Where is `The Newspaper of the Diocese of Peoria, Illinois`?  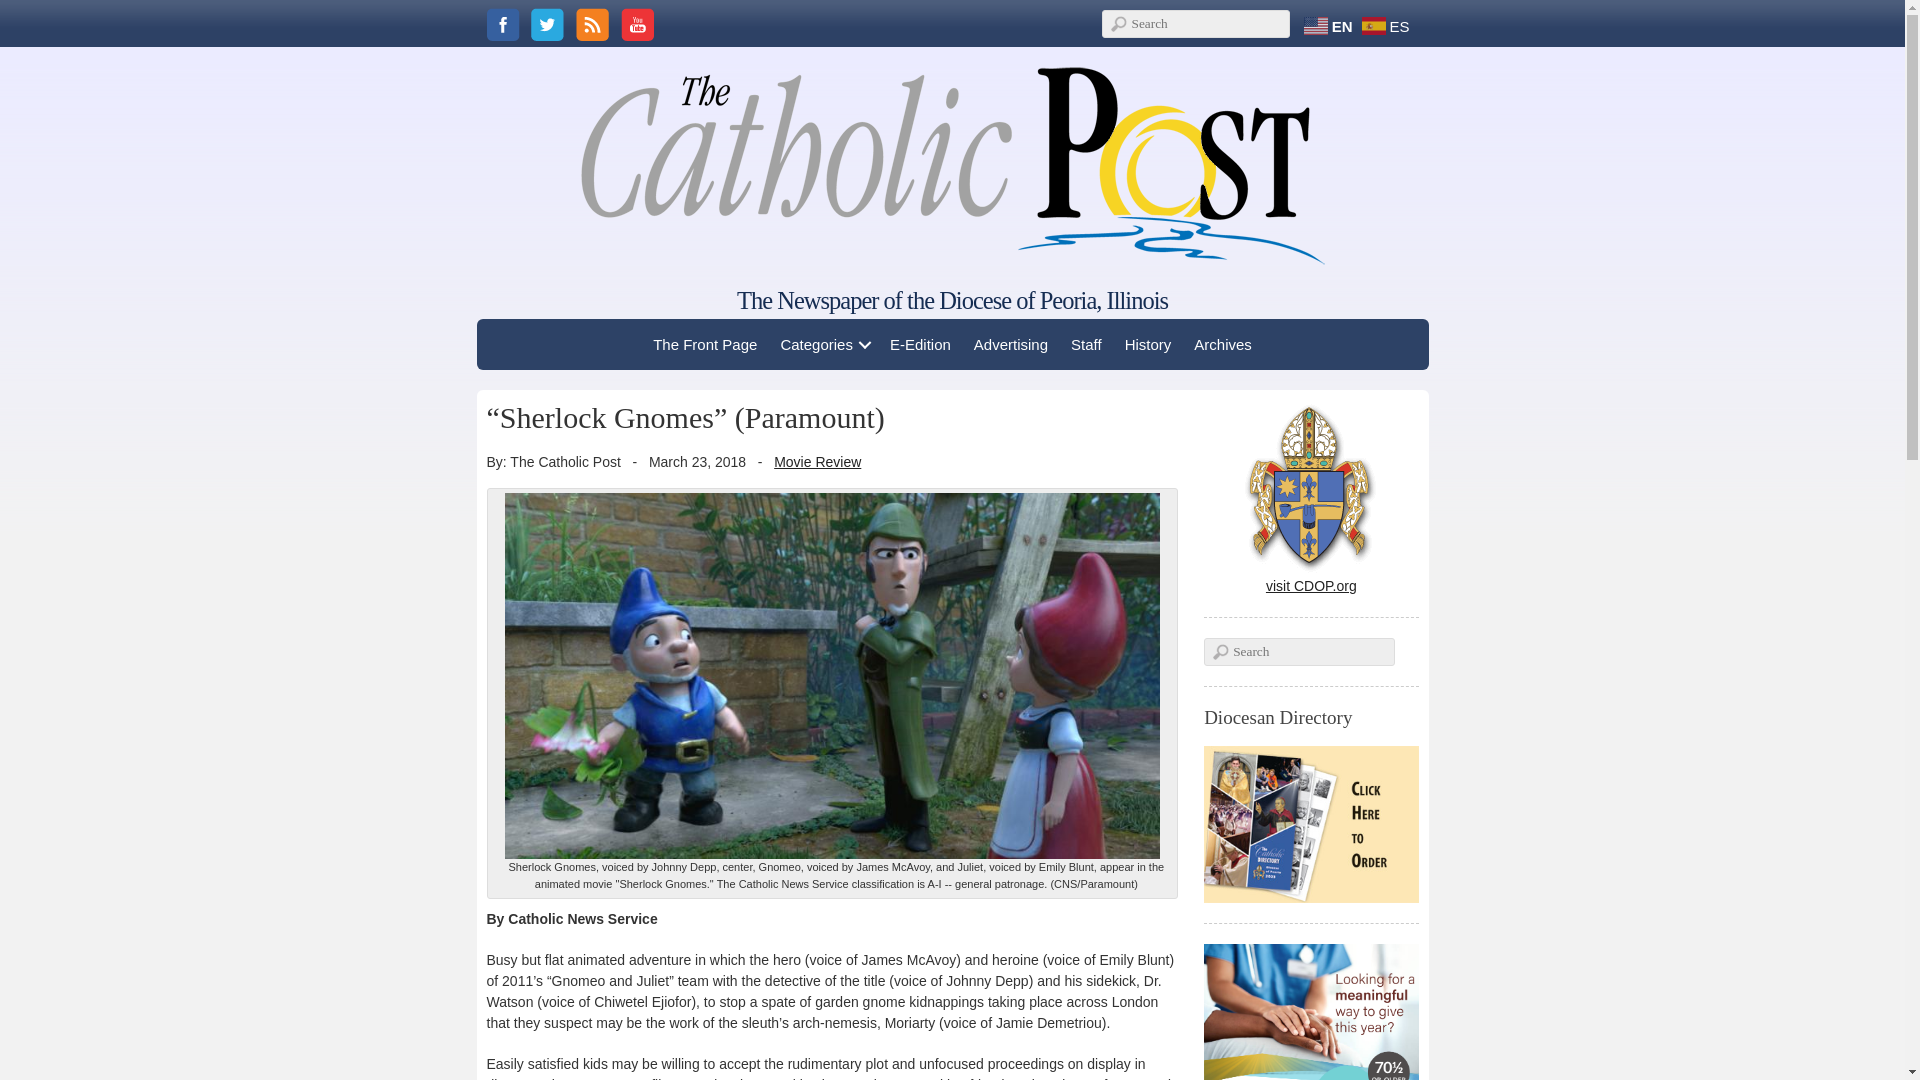 The Newspaper of the Diocese of Peoria, Illinois is located at coordinates (952, 300).